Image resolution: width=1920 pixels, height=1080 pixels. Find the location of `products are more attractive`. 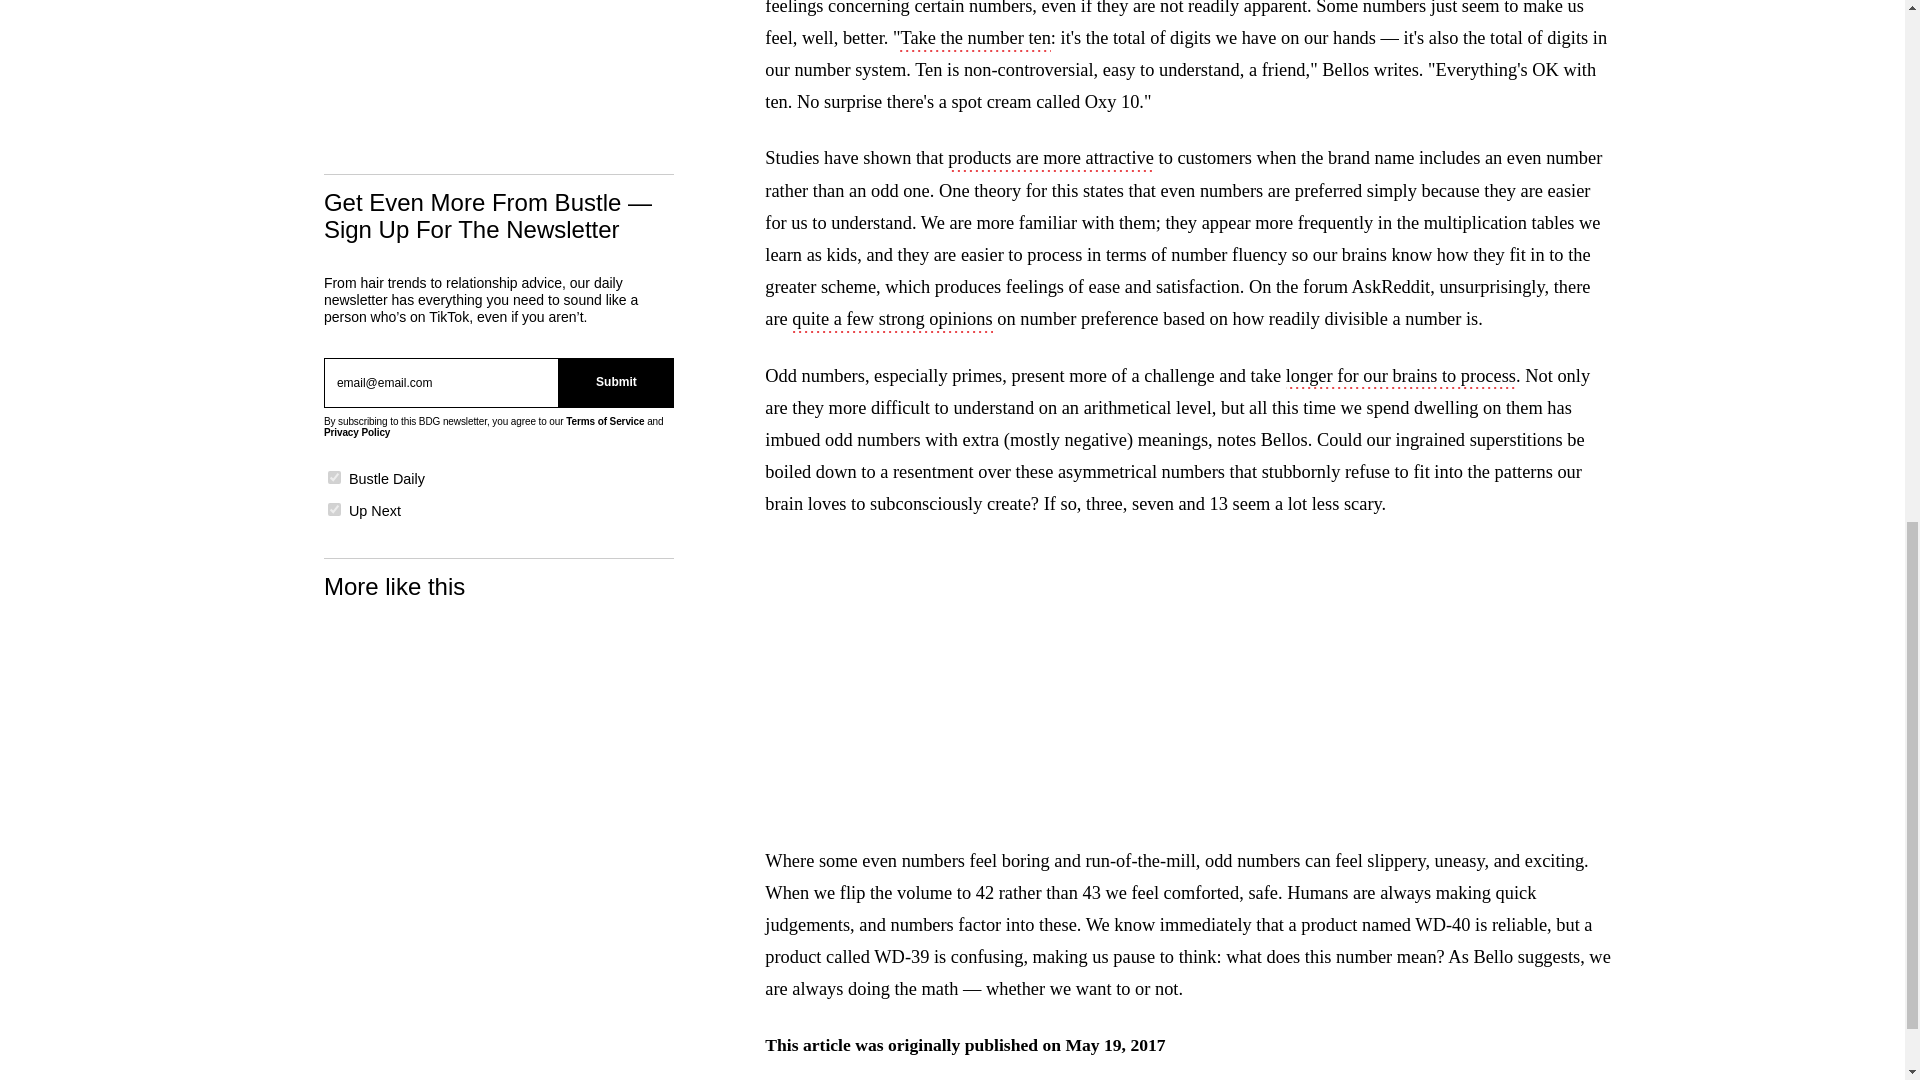

products are more attractive is located at coordinates (1050, 159).